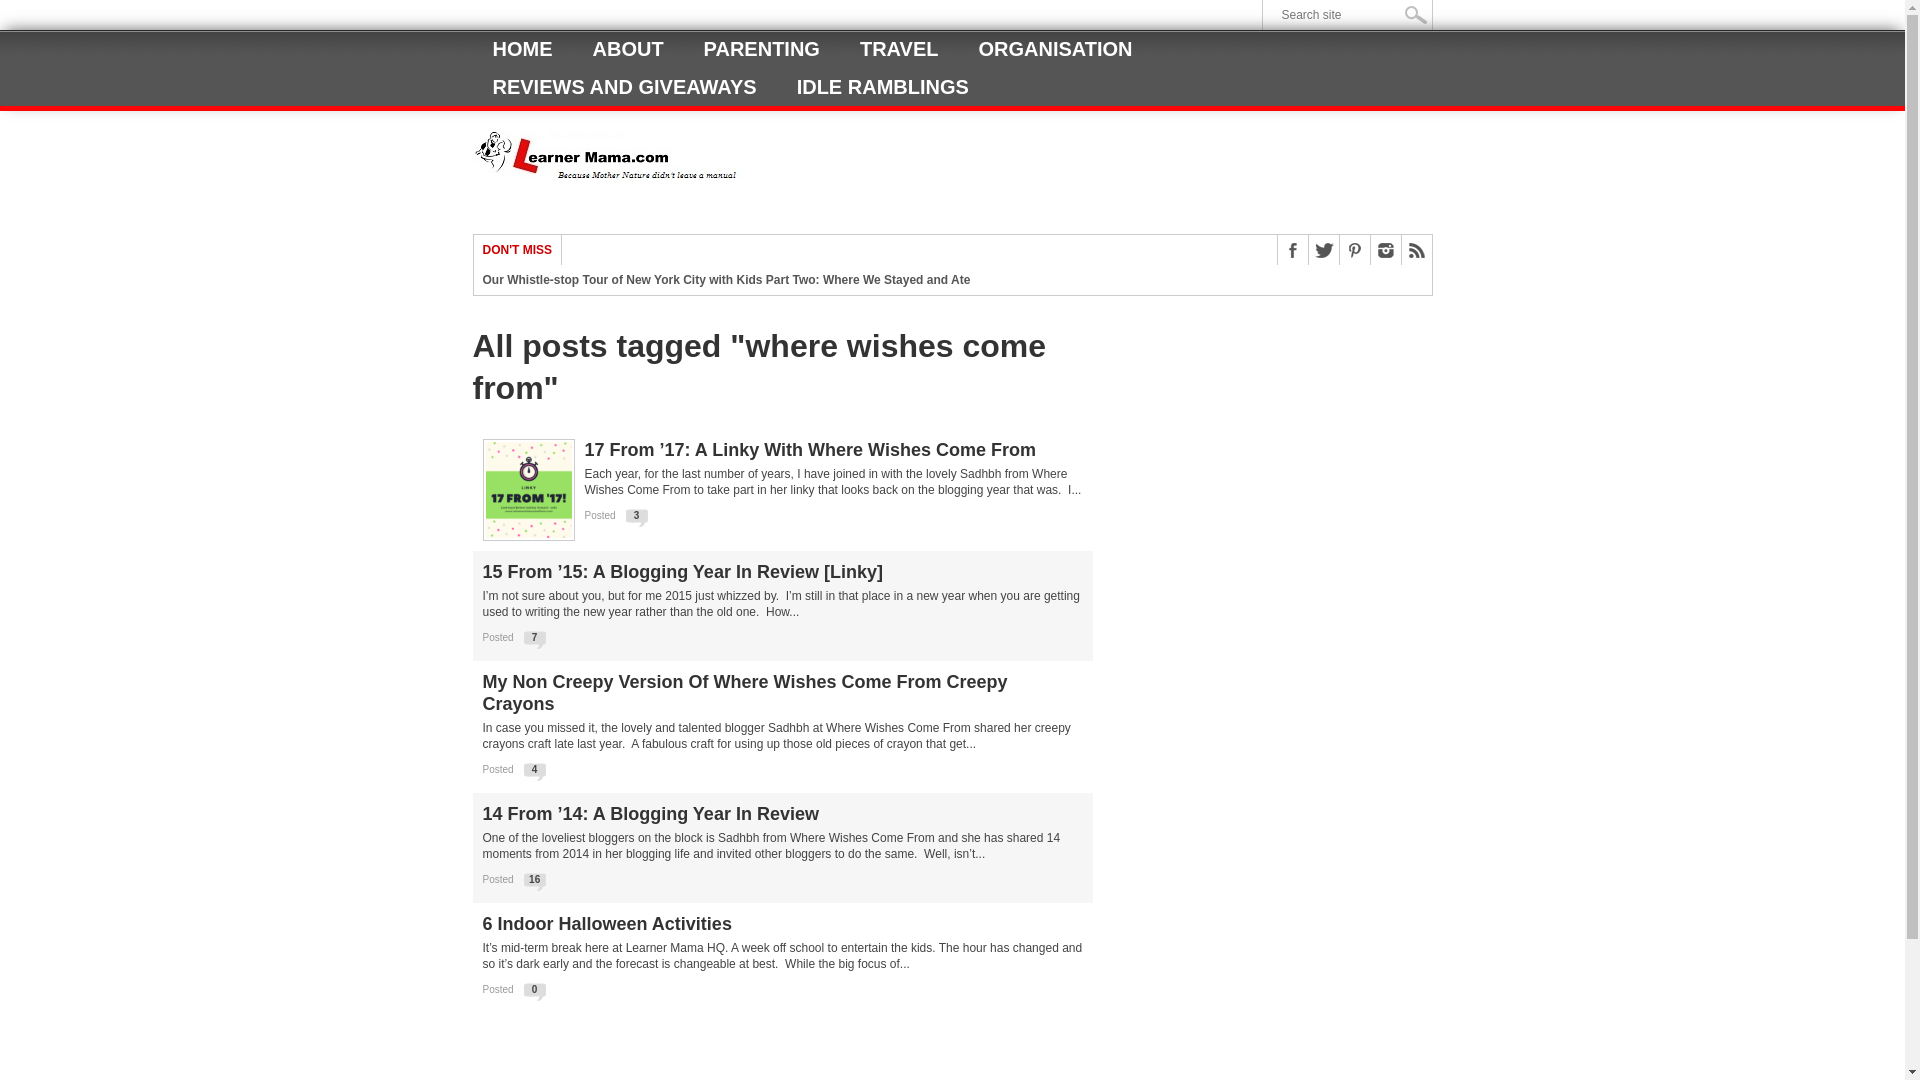  I want to click on Search site, so click(1352, 15).